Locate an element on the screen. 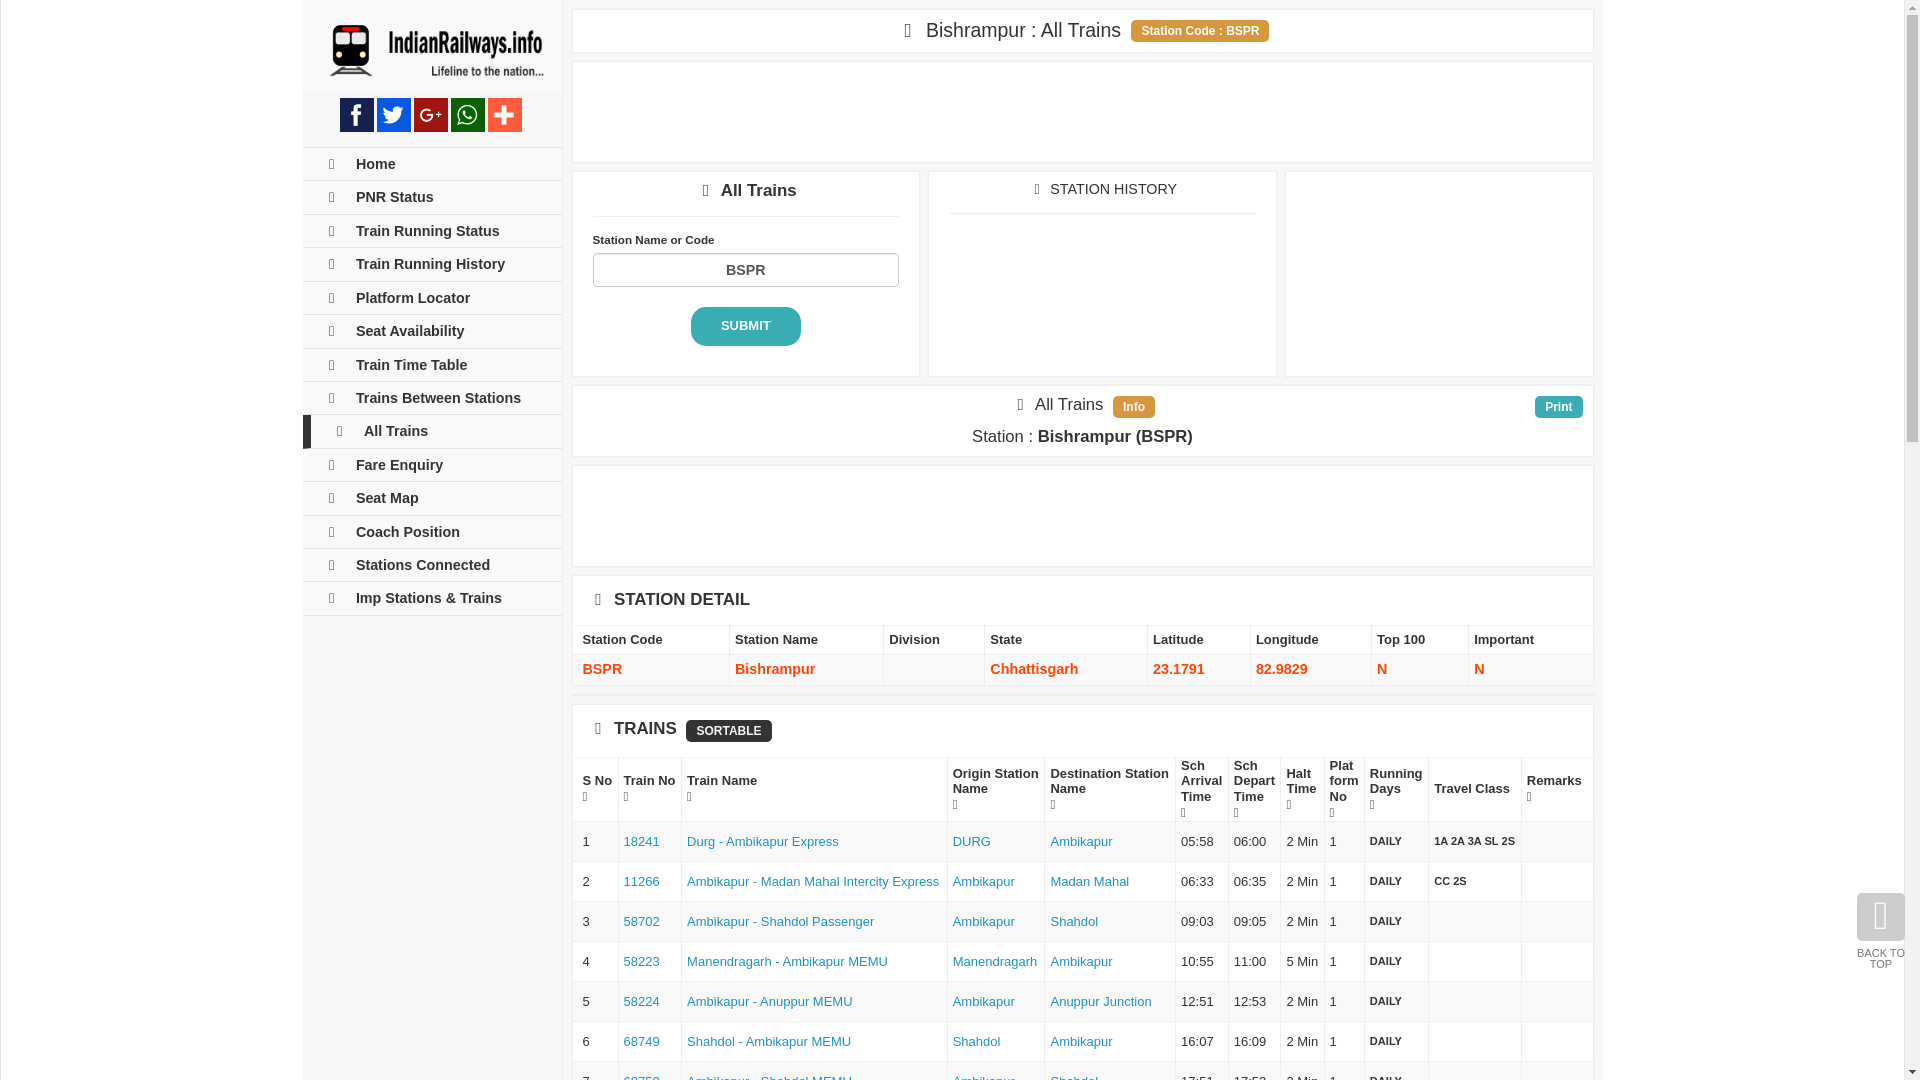 This screenshot has width=1920, height=1080. Check Time Table of 11266 is located at coordinates (642, 880).